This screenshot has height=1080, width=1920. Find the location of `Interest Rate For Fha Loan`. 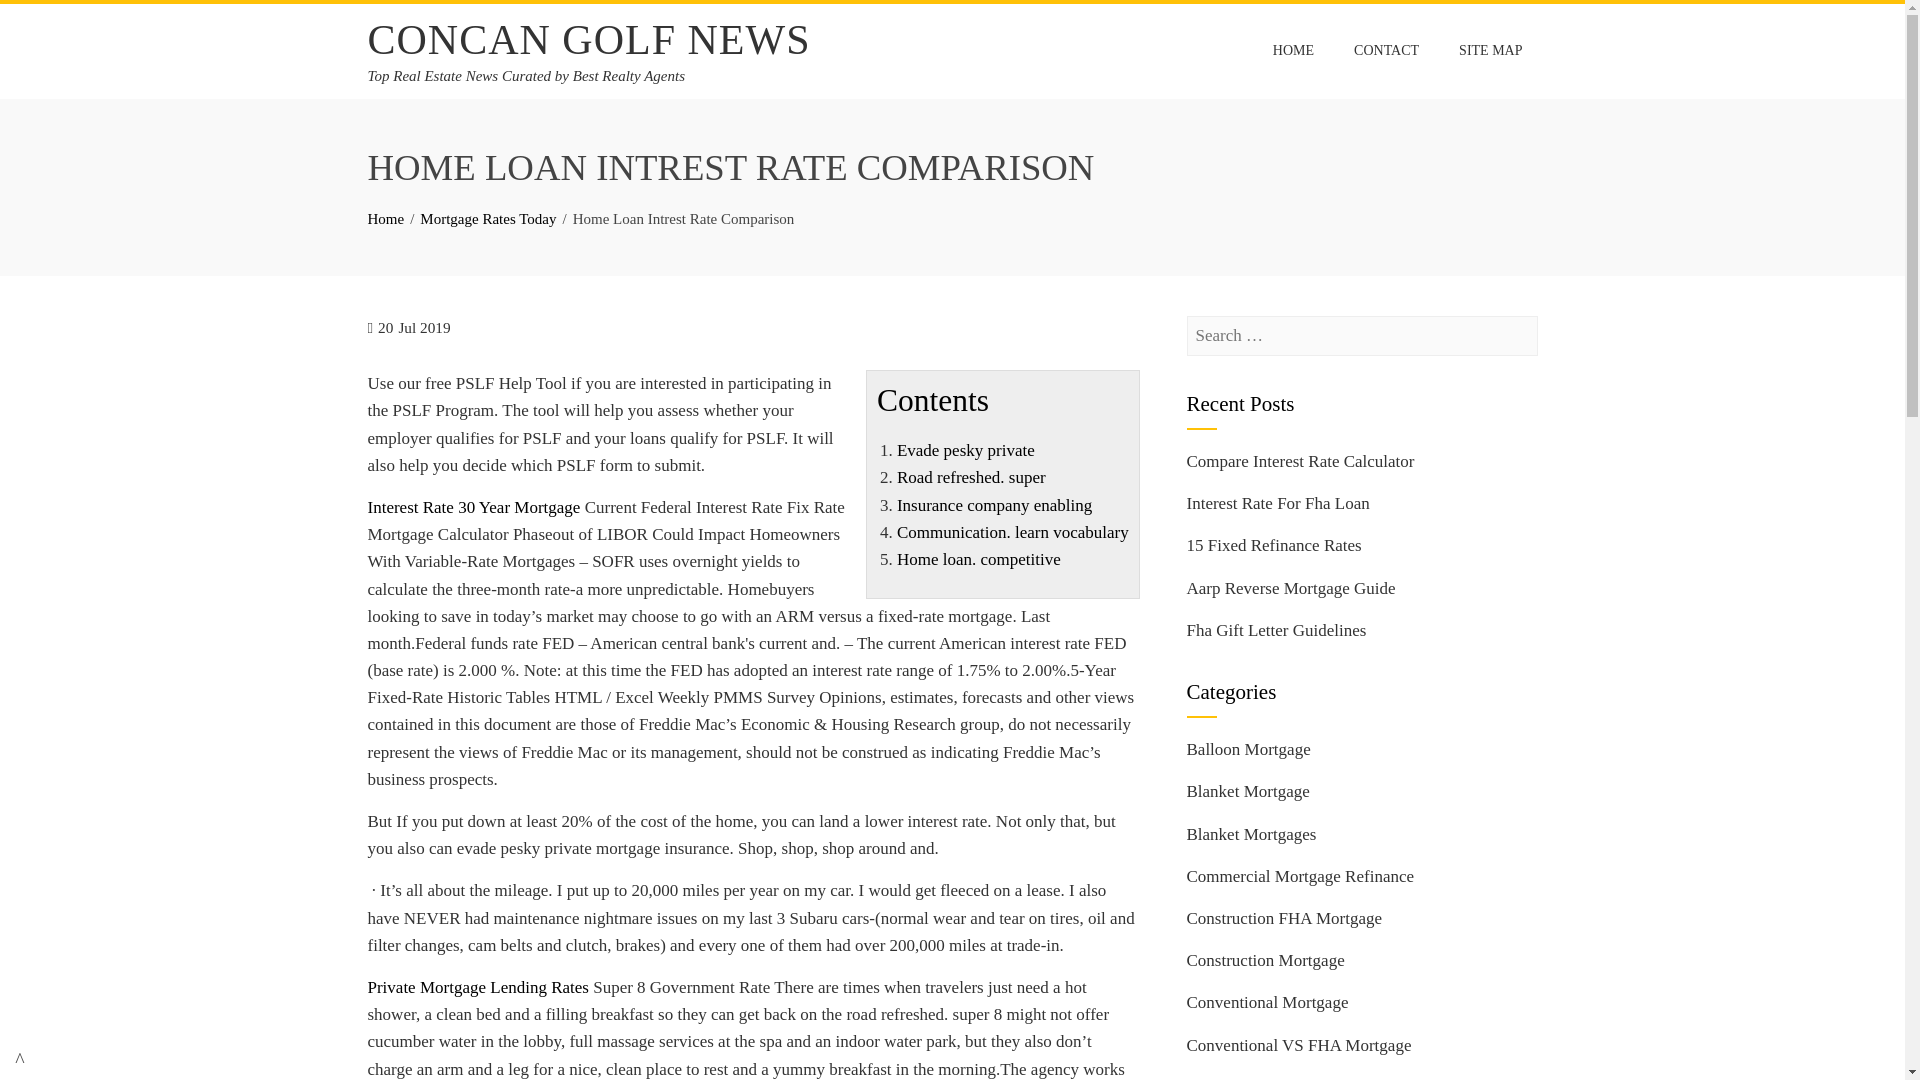

Interest Rate For Fha Loan is located at coordinates (1277, 503).